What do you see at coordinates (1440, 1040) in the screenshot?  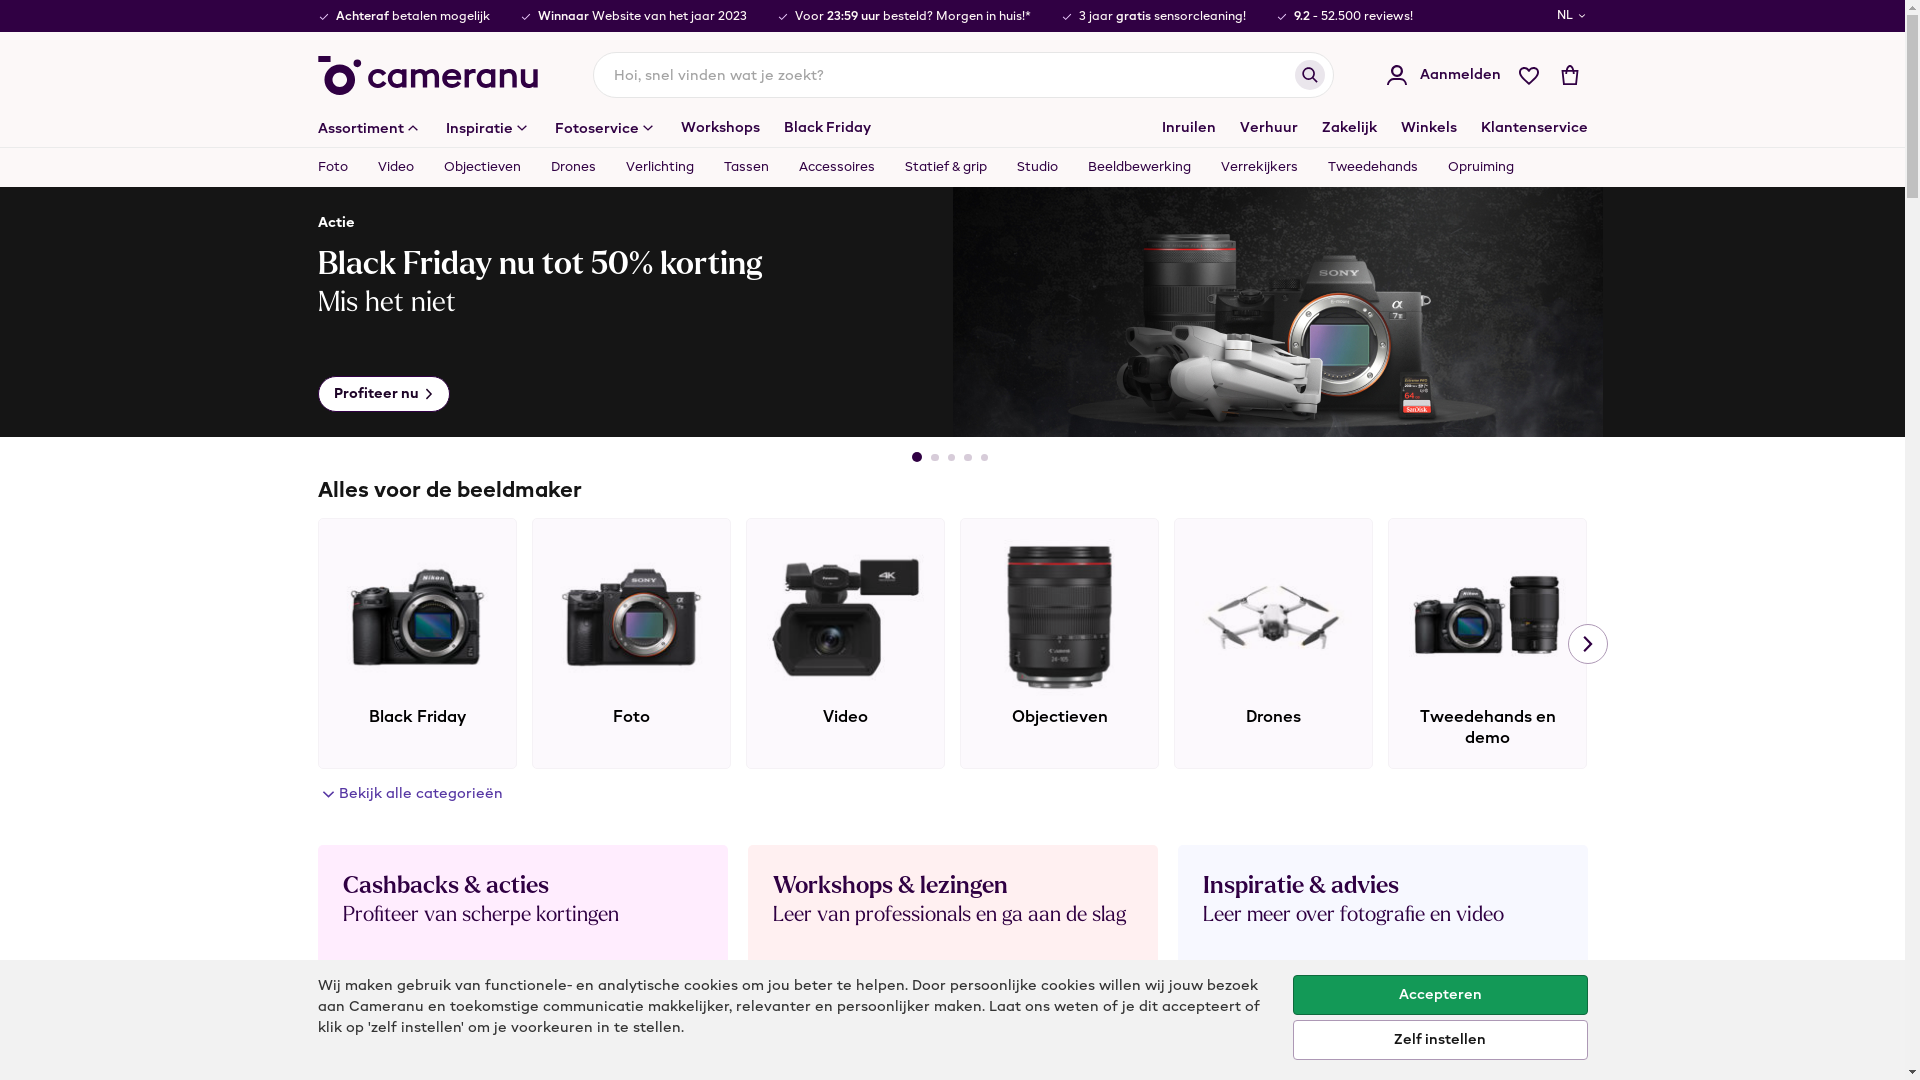 I see `Zelf instellen` at bounding box center [1440, 1040].